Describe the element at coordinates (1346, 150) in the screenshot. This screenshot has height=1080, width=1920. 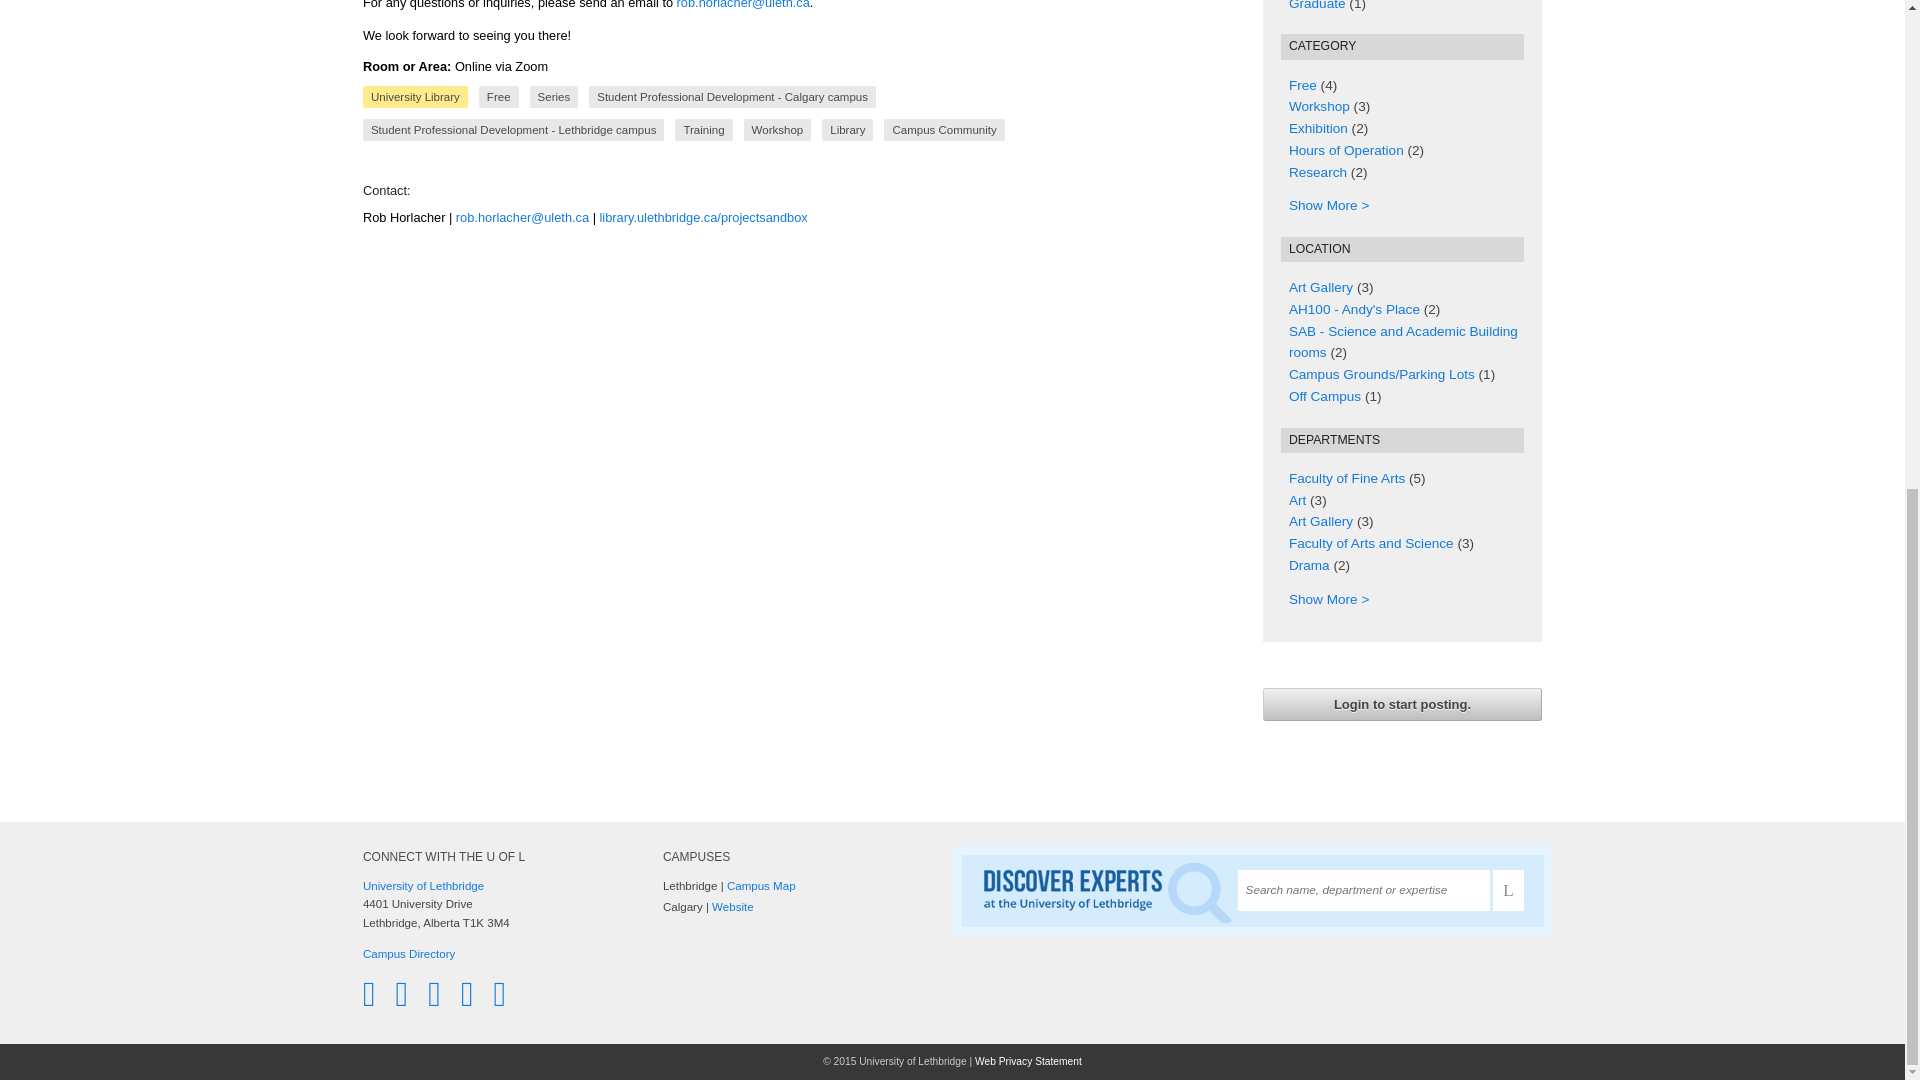
I see `Hours of Operation` at that location.